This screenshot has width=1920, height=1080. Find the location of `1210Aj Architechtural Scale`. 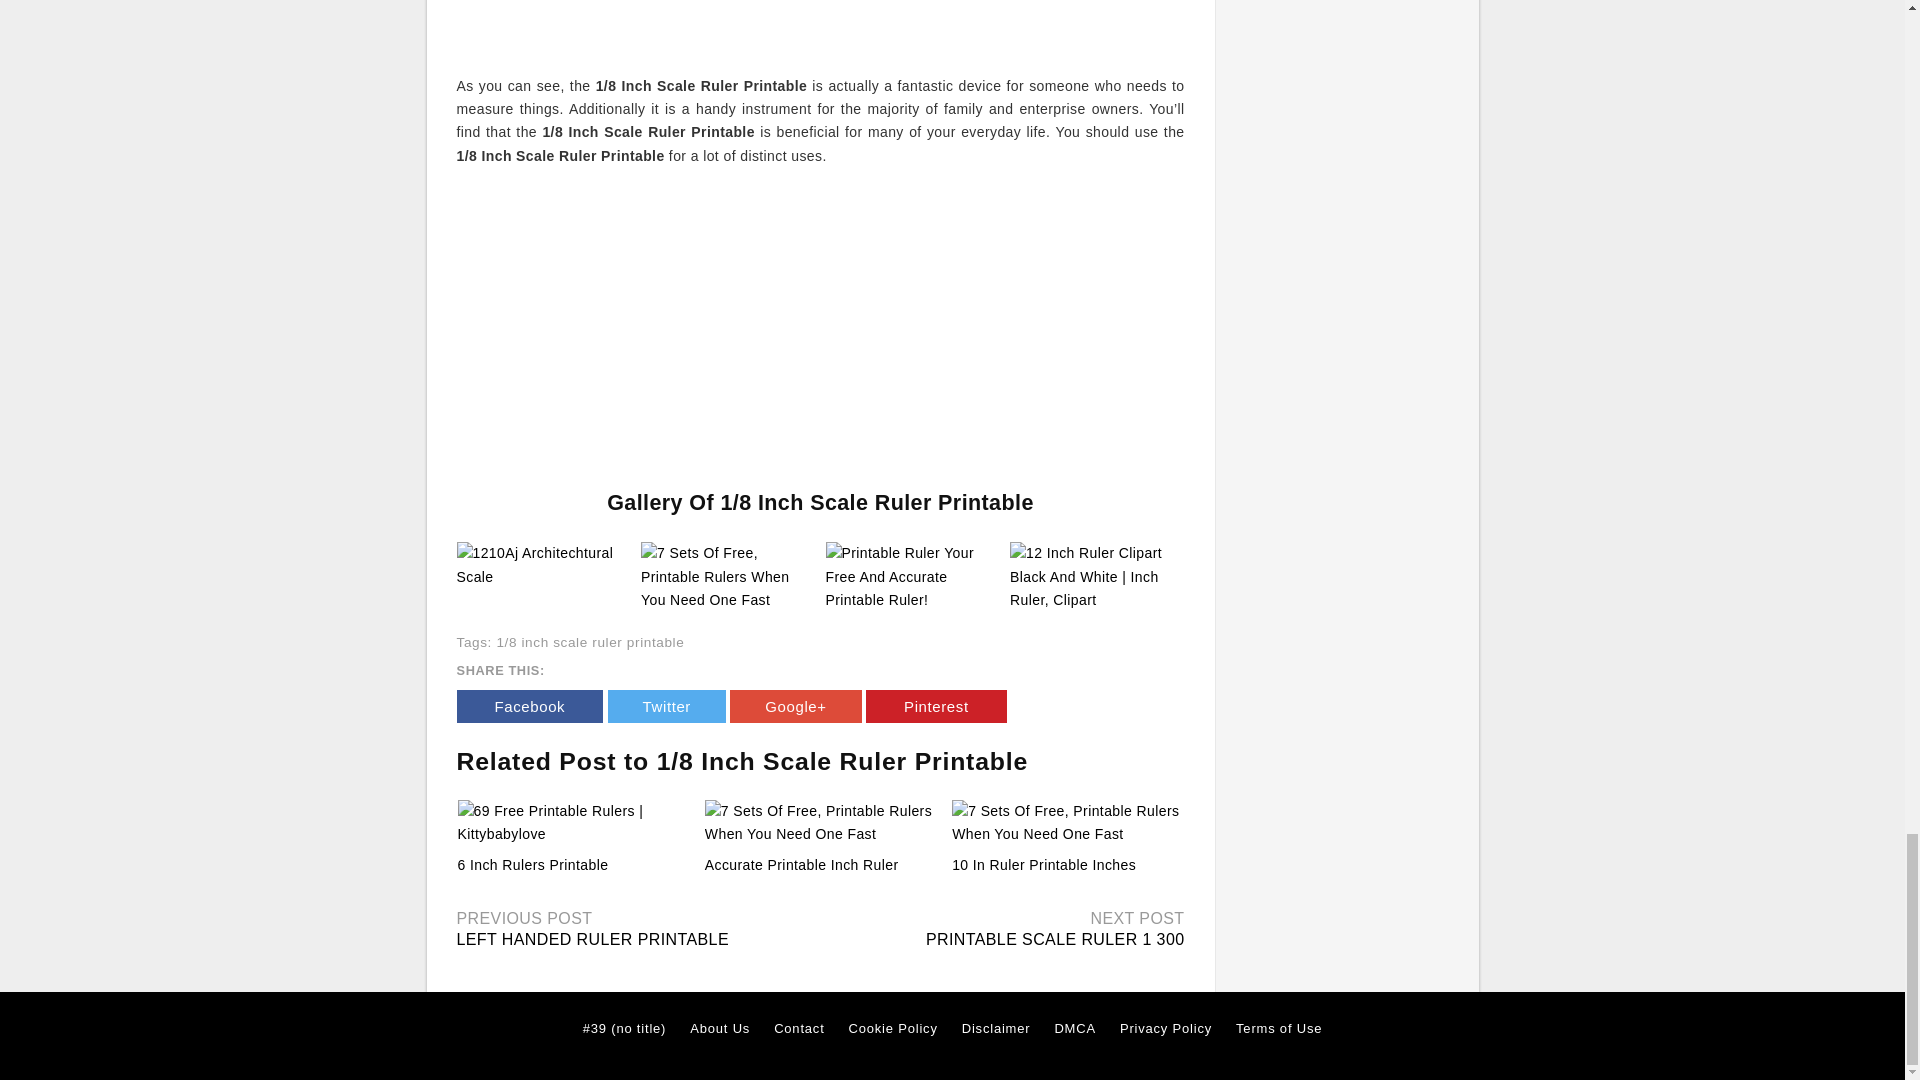

1210Aj Architechtural Scale is located at coordinates (544, 565).